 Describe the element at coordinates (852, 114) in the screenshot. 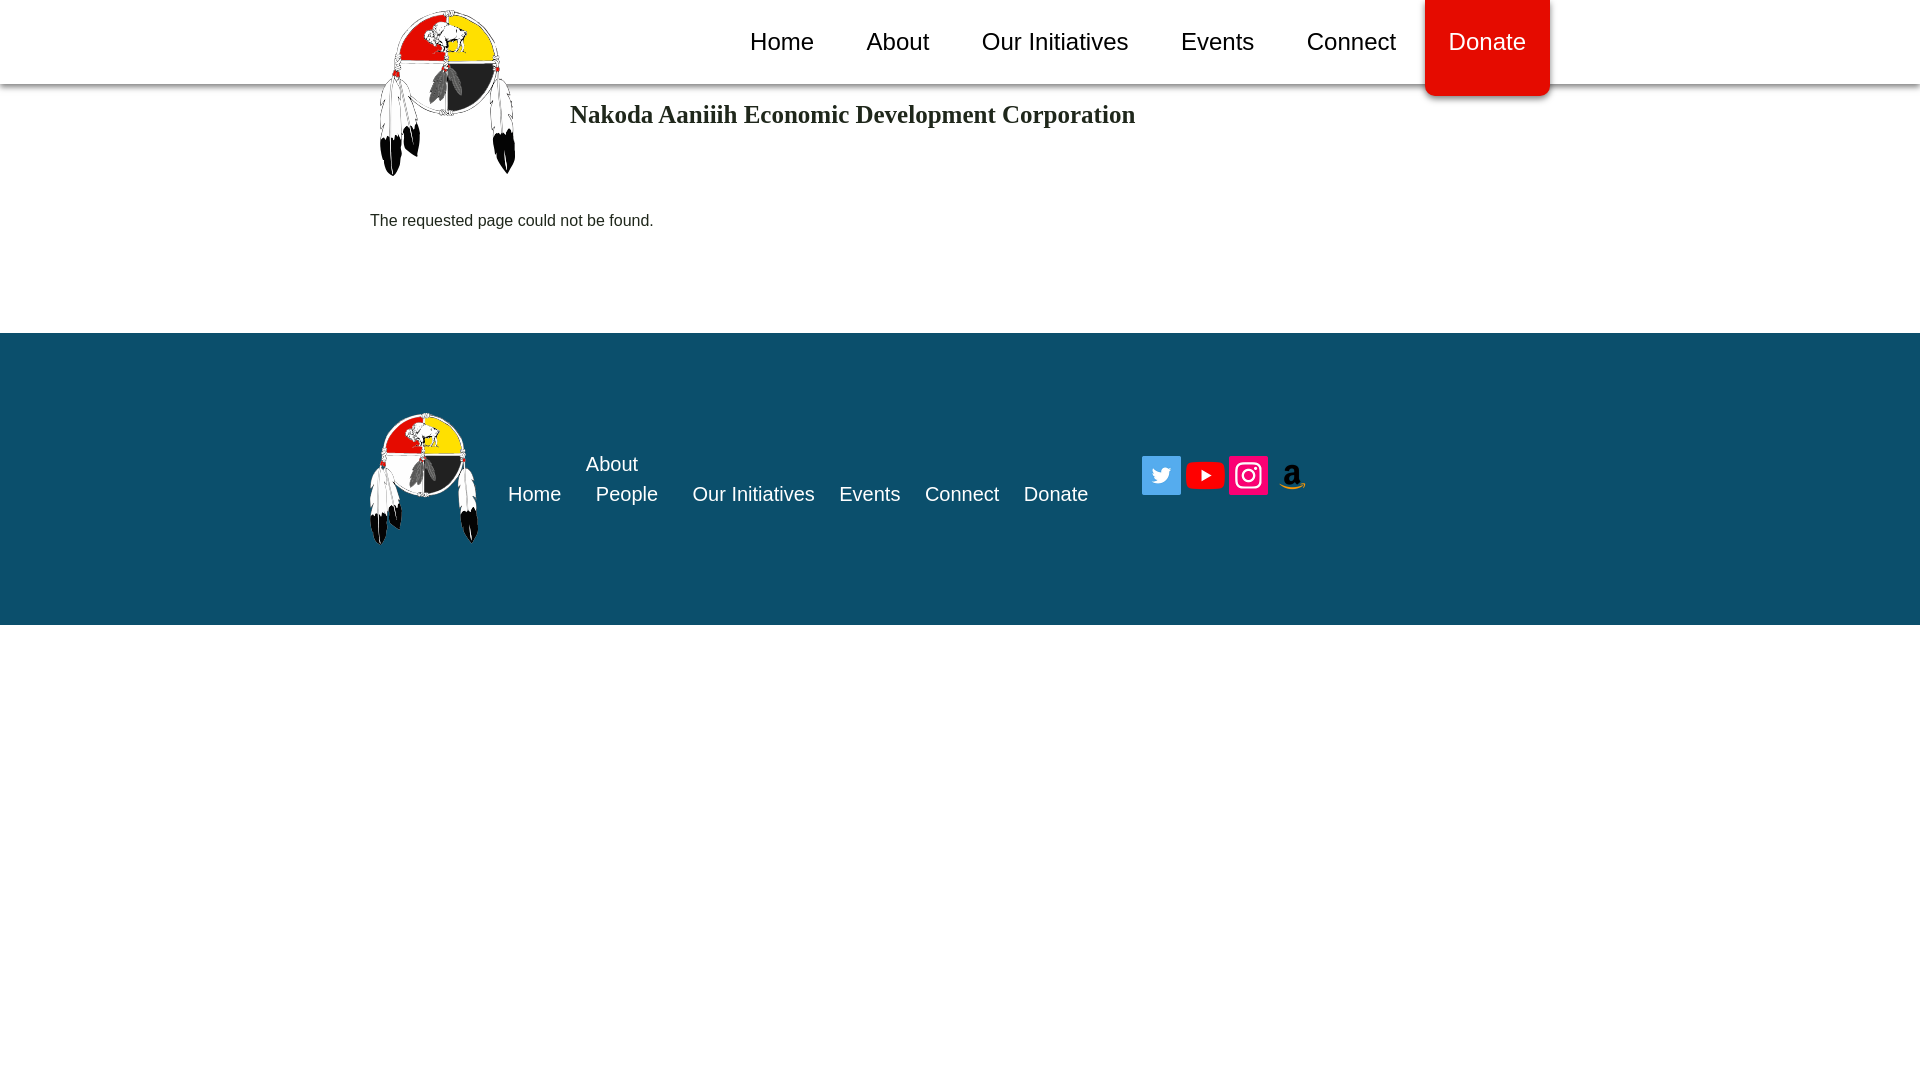

I see `Home` at that location.